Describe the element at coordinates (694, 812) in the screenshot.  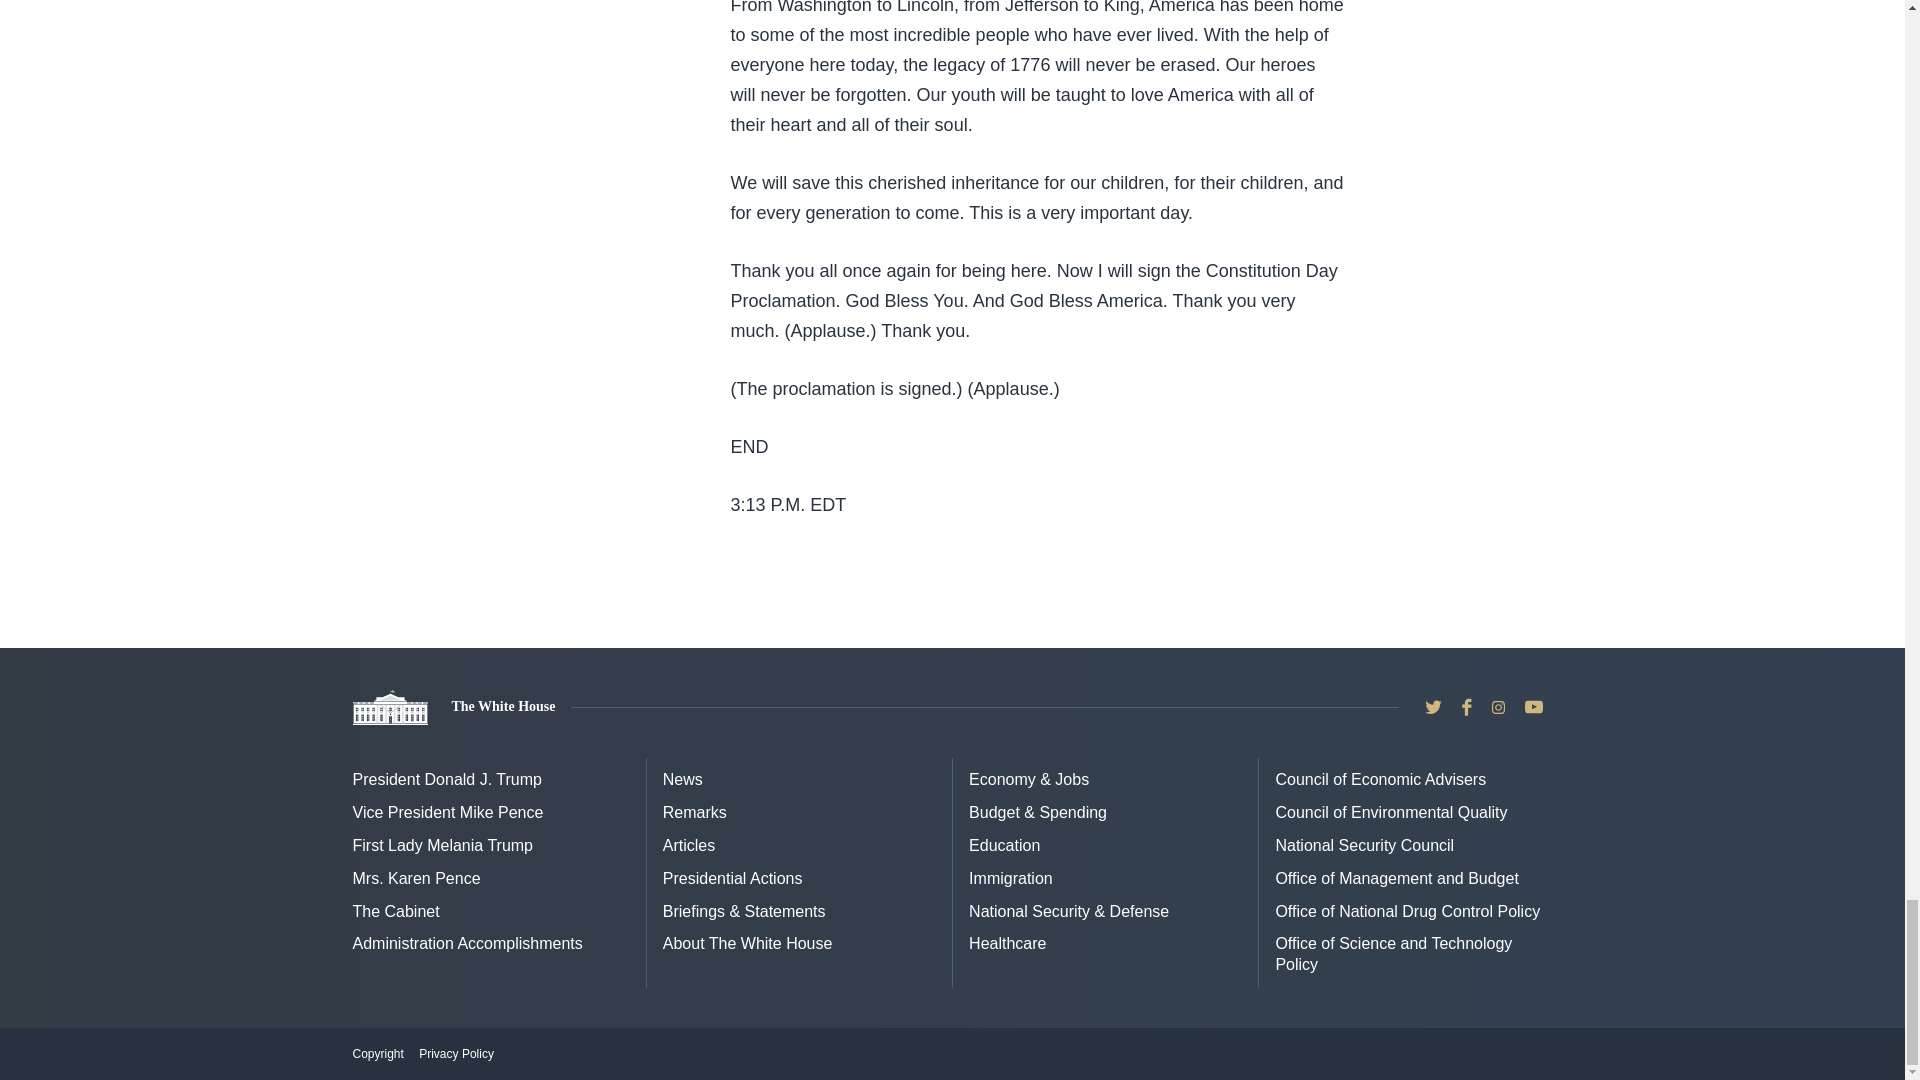
I see `Remarks` at that location.